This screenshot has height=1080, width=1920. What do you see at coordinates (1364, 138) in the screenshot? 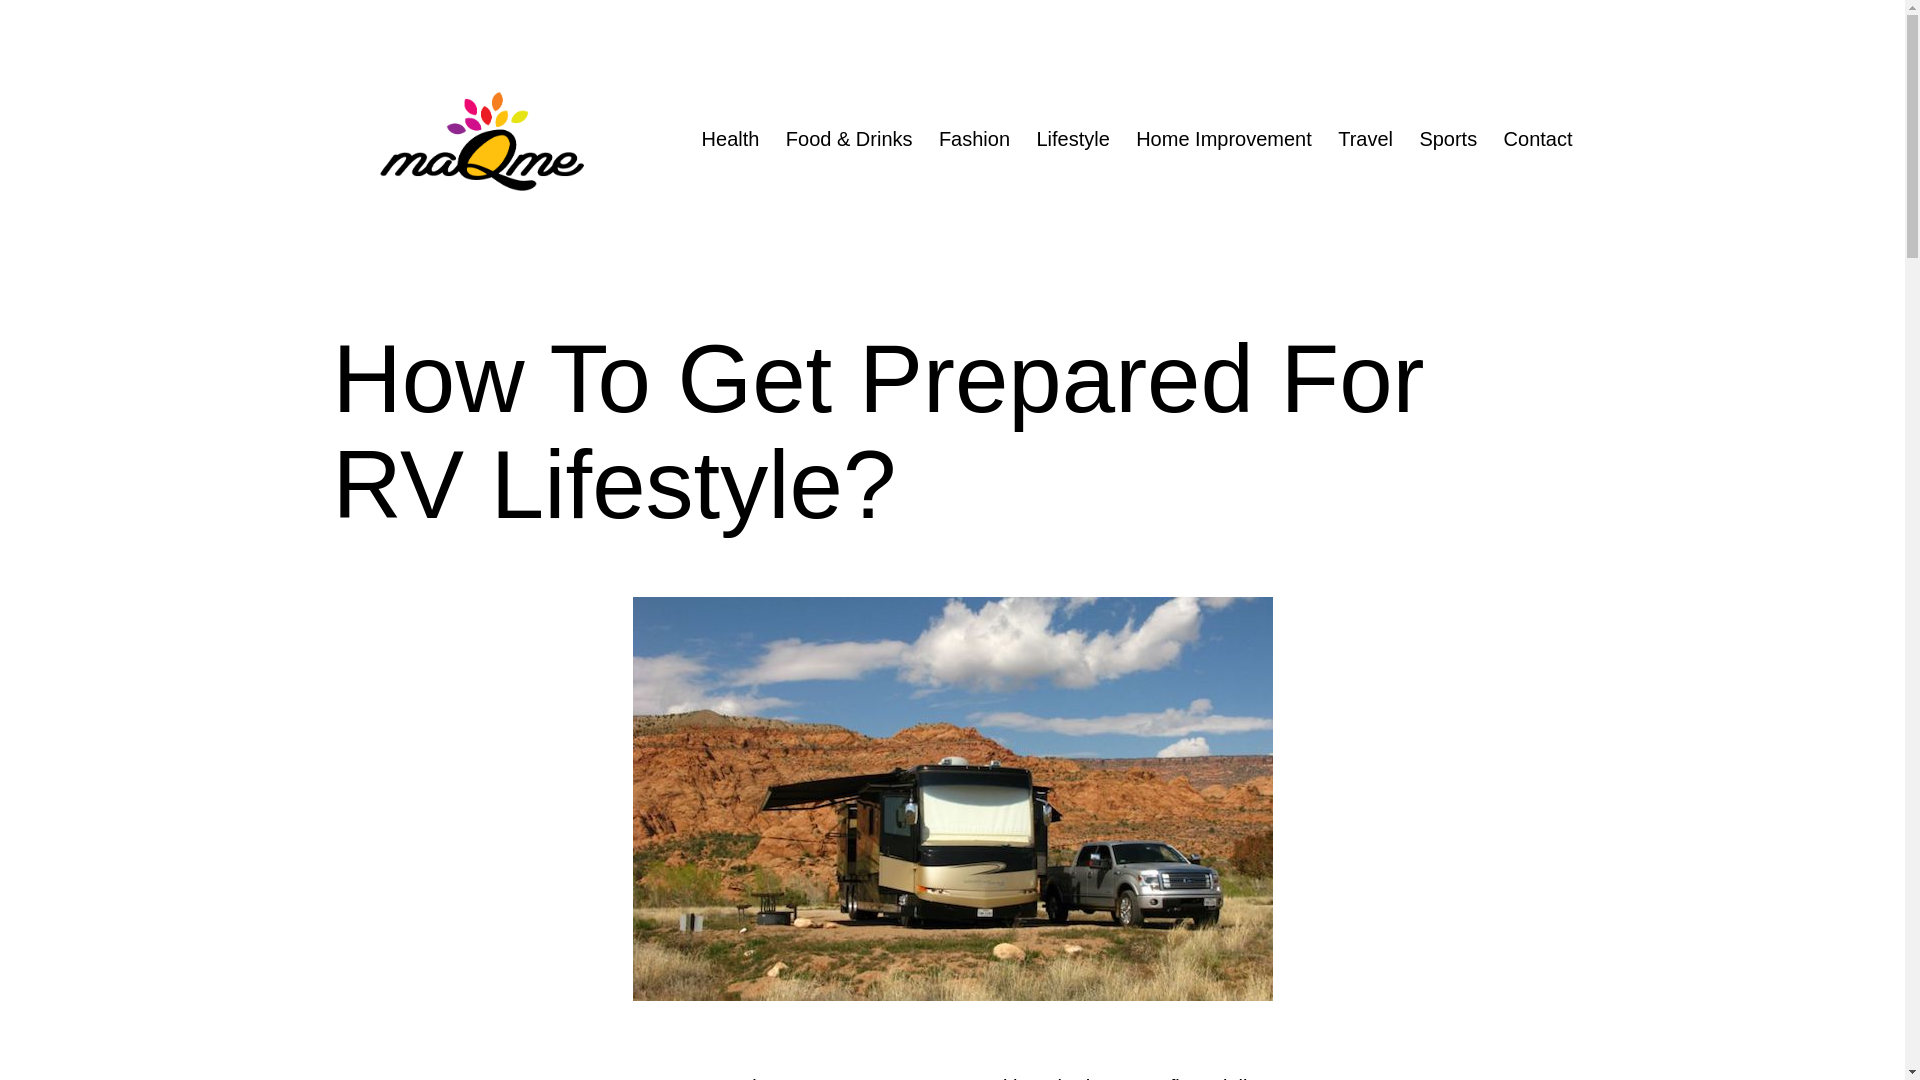
I see `Travel` at bounding box center [1364, 138].